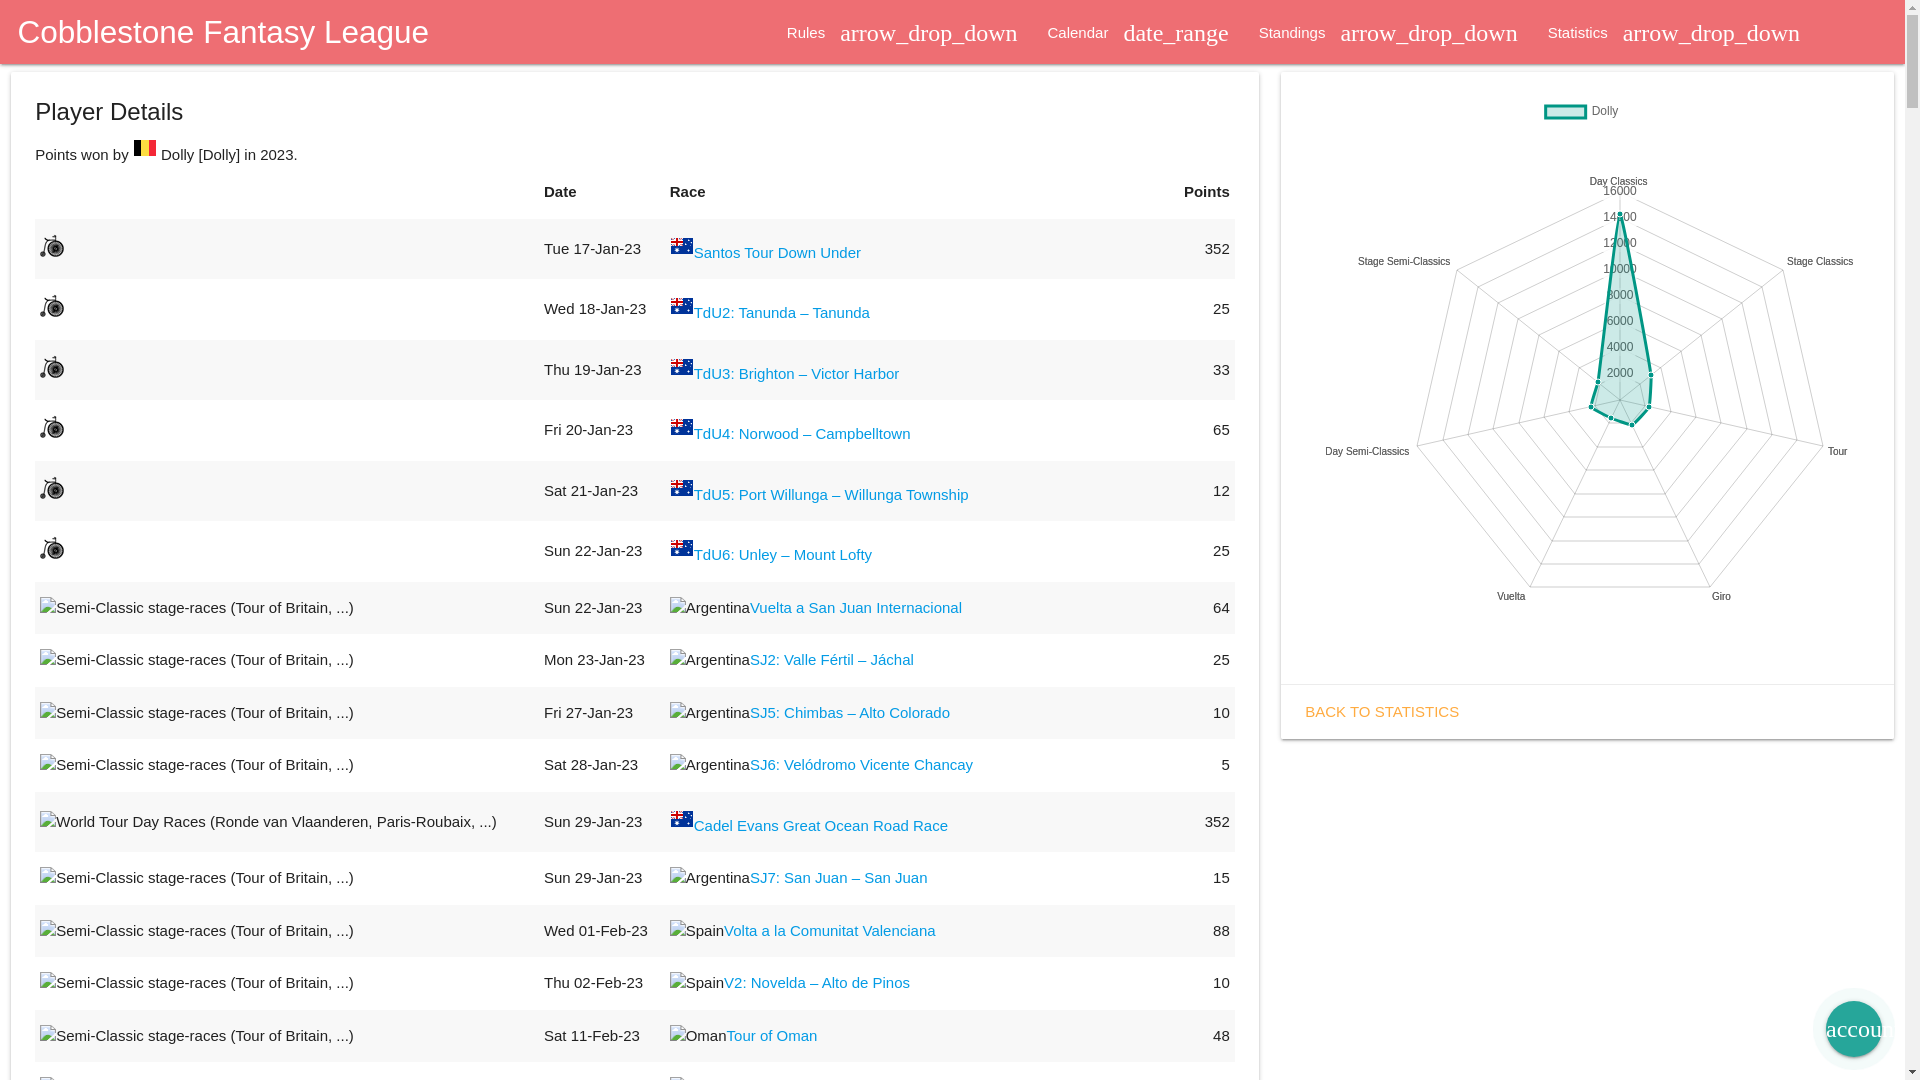 The image size is (1920, 1080). Describe the element at coordinates (772, 1034) in the screenshot. I see `Tour of Oman` at that location.